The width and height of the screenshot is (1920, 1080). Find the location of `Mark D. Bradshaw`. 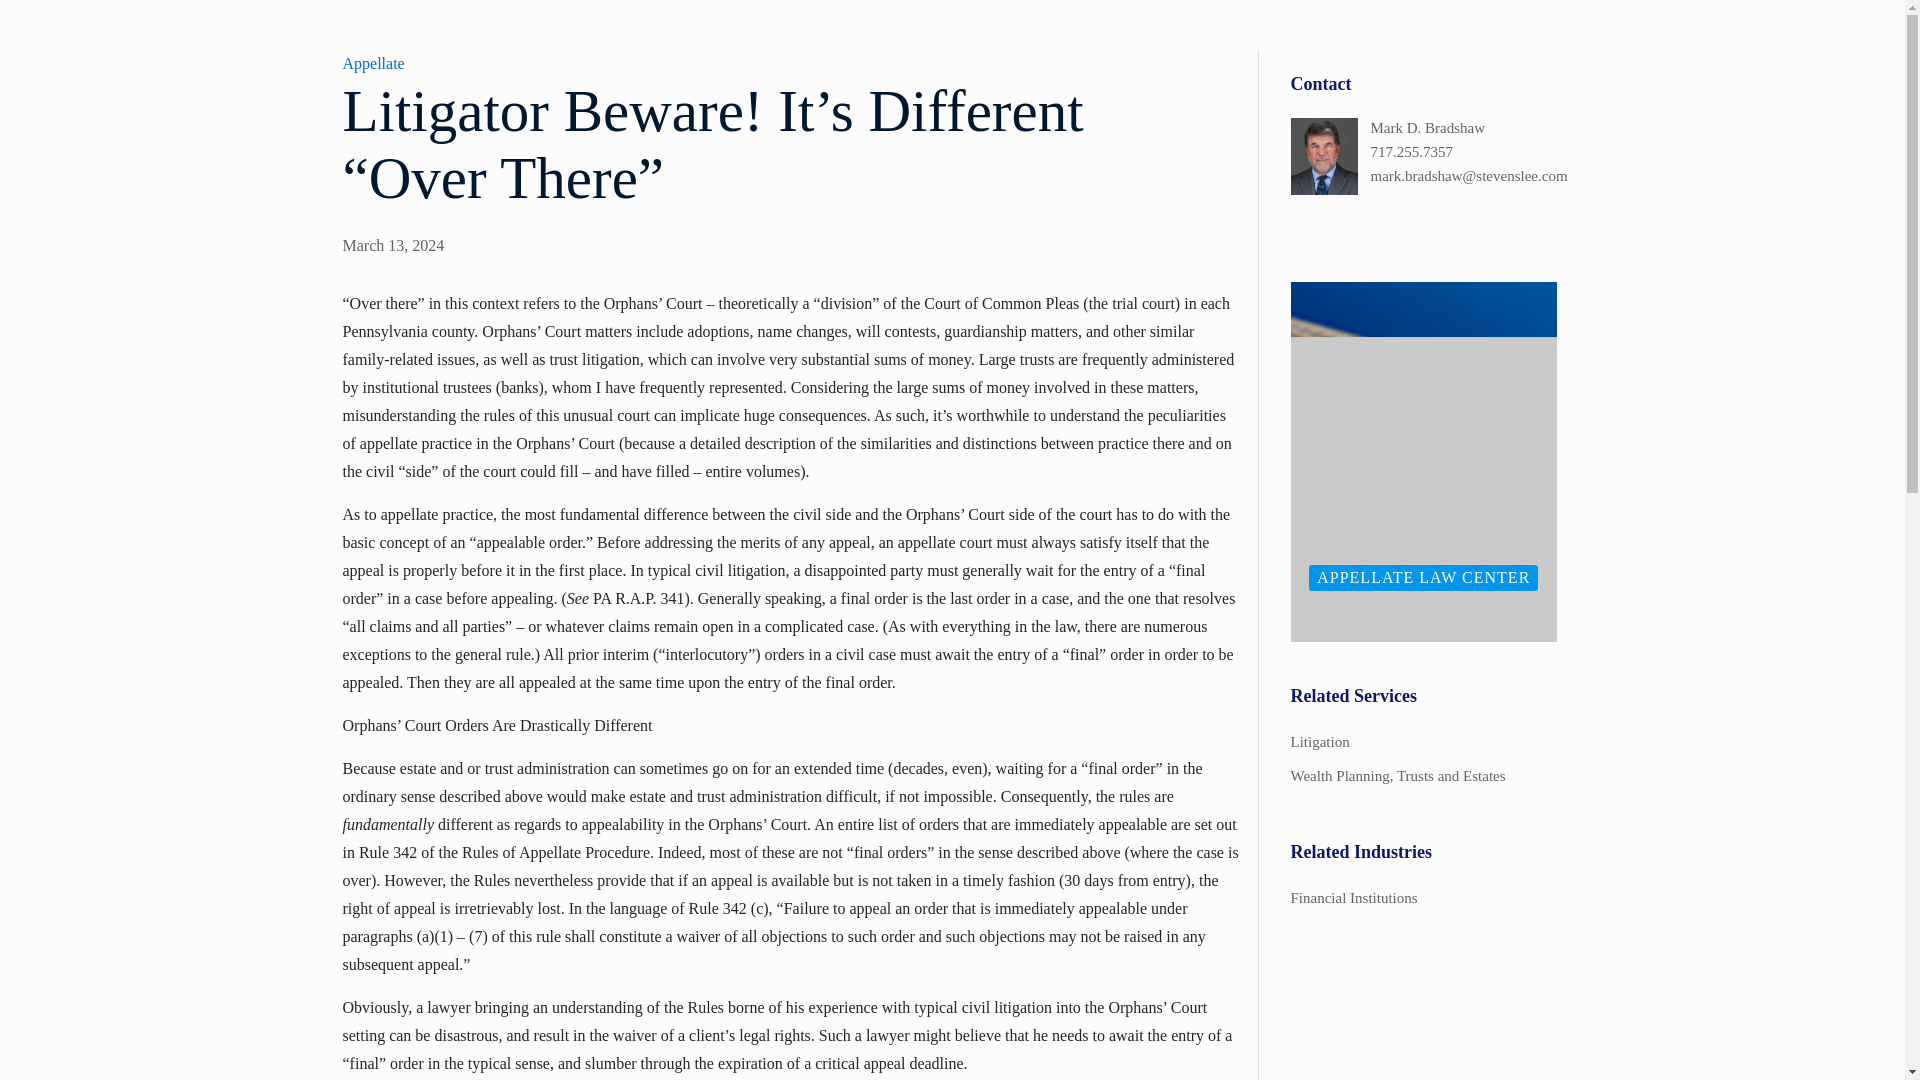

Mark D. Bradshaw is located at coordinates (1464, 128).